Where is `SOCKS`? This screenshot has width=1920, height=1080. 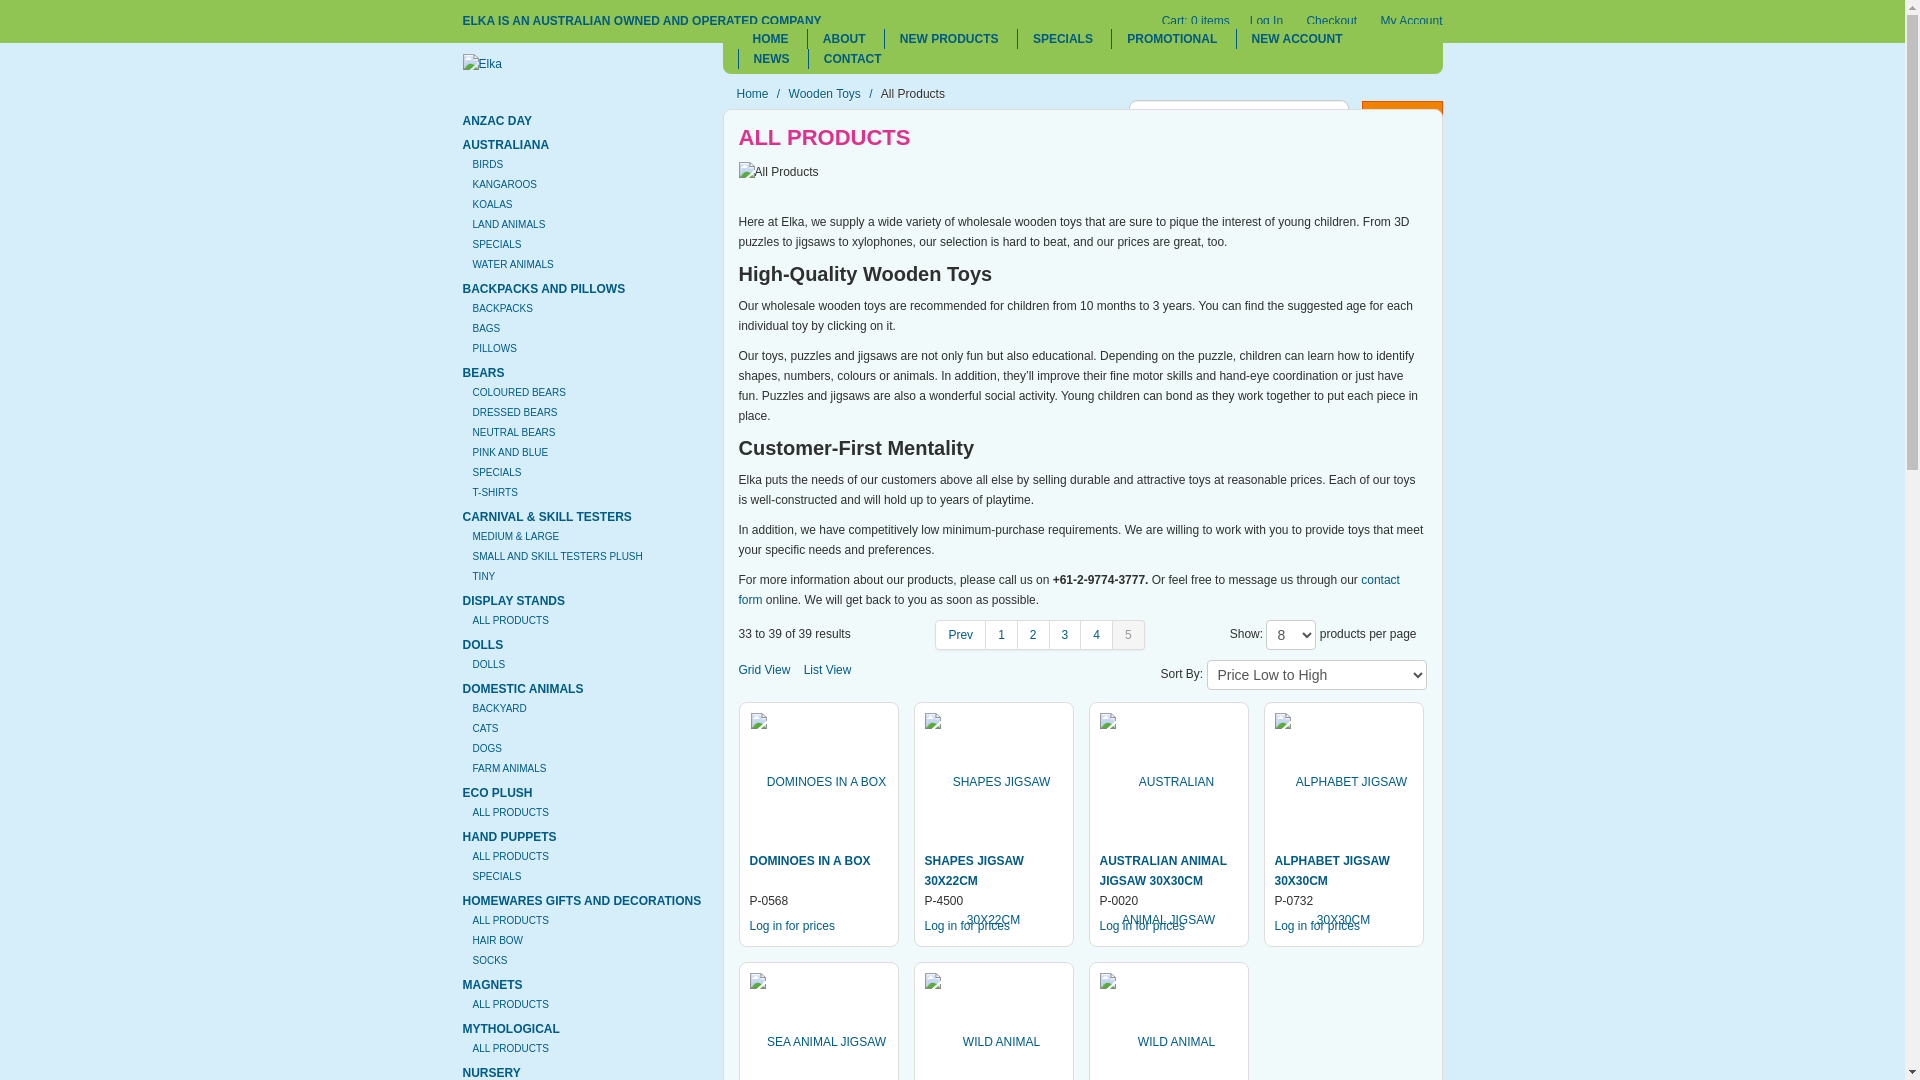
SOCKS is located at coordinates (489, 960).